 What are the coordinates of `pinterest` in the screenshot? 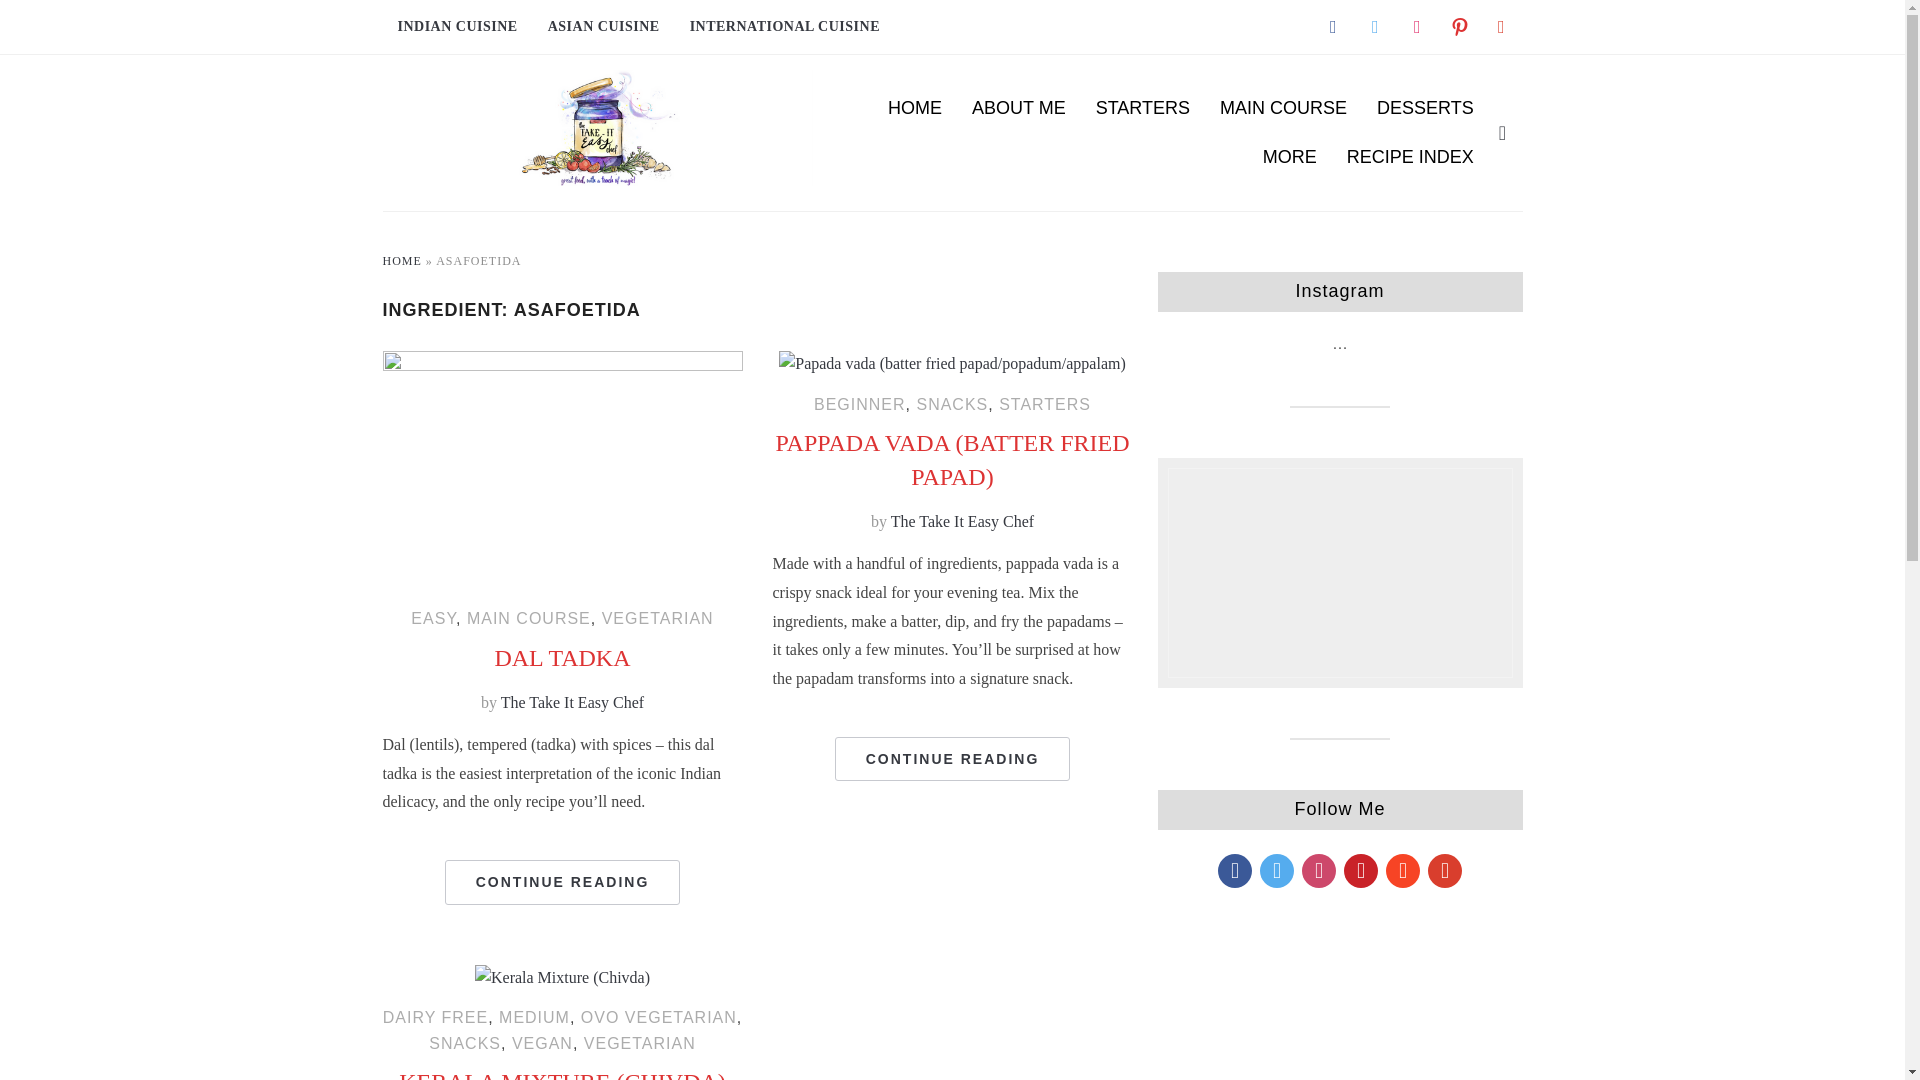 It's located at (1458, 26).